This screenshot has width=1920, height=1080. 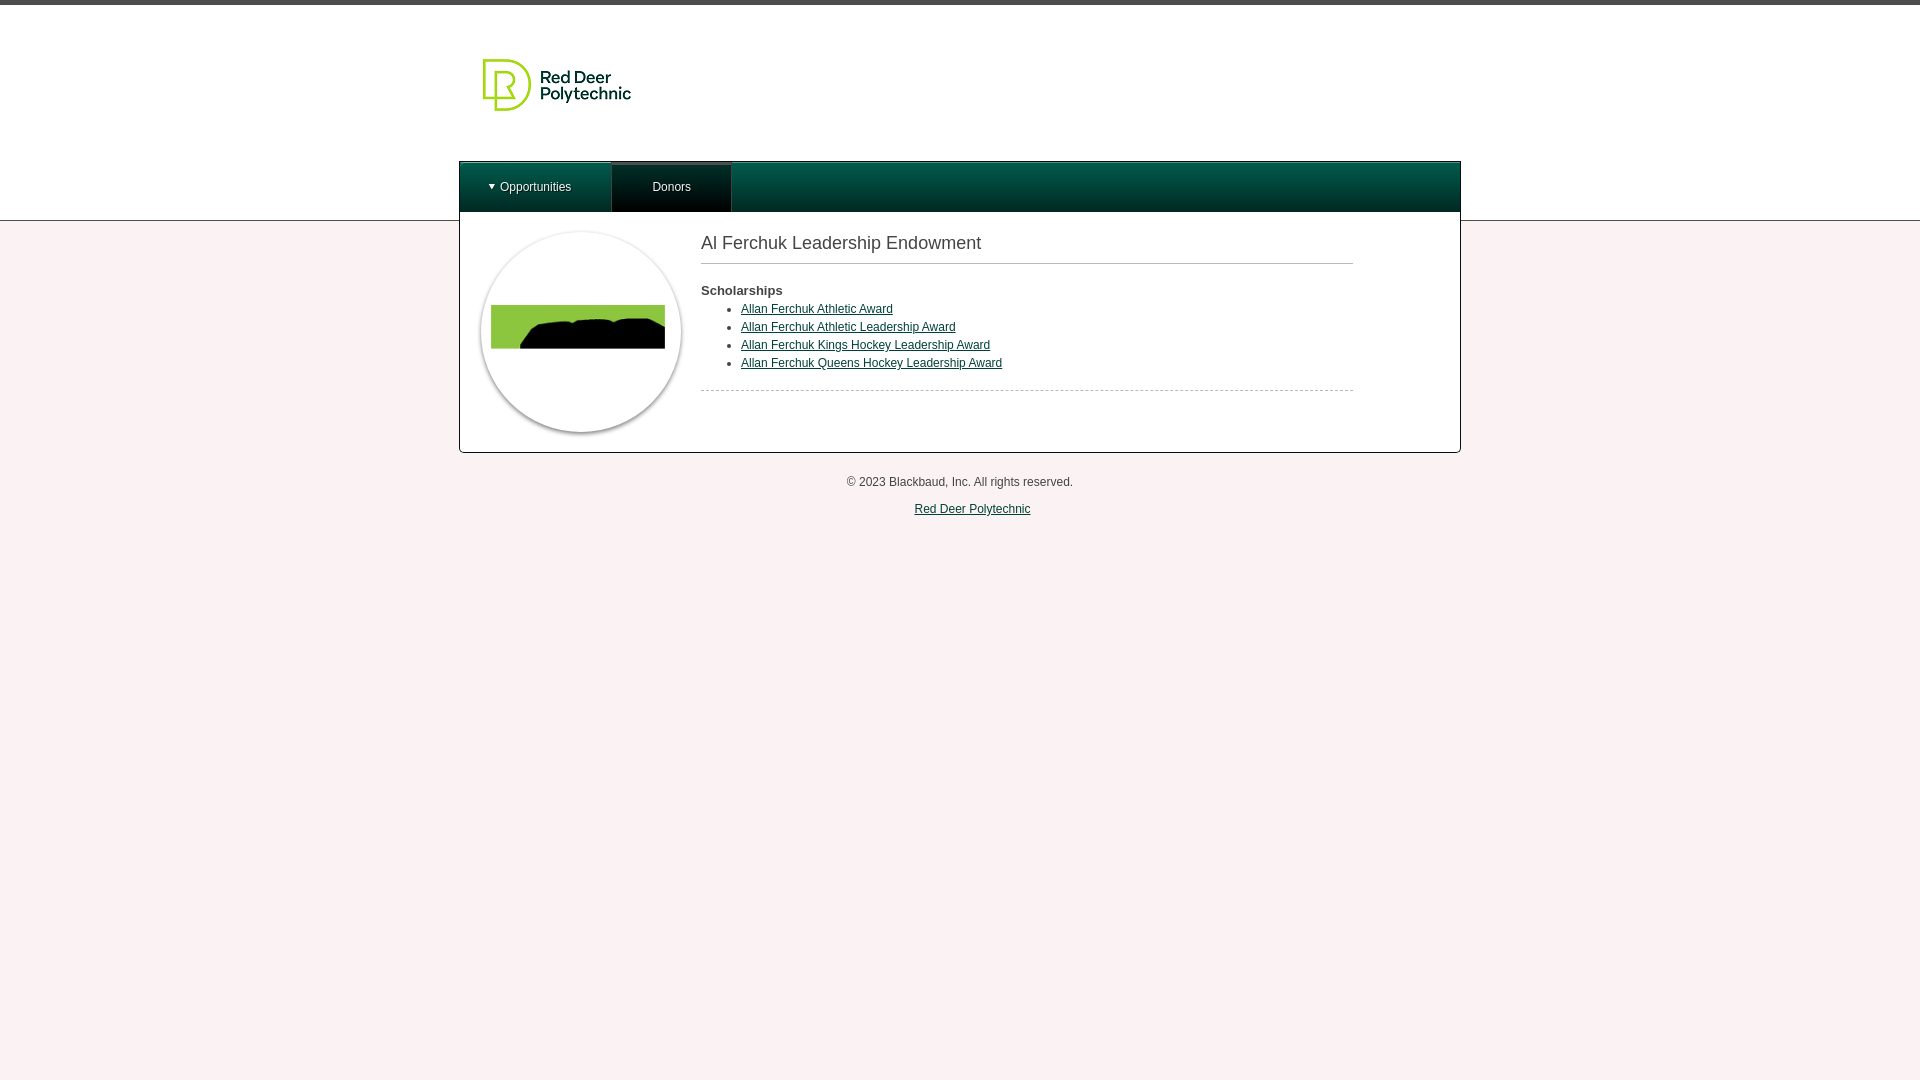 I want to click on Donors, so click(x=672, y=187).